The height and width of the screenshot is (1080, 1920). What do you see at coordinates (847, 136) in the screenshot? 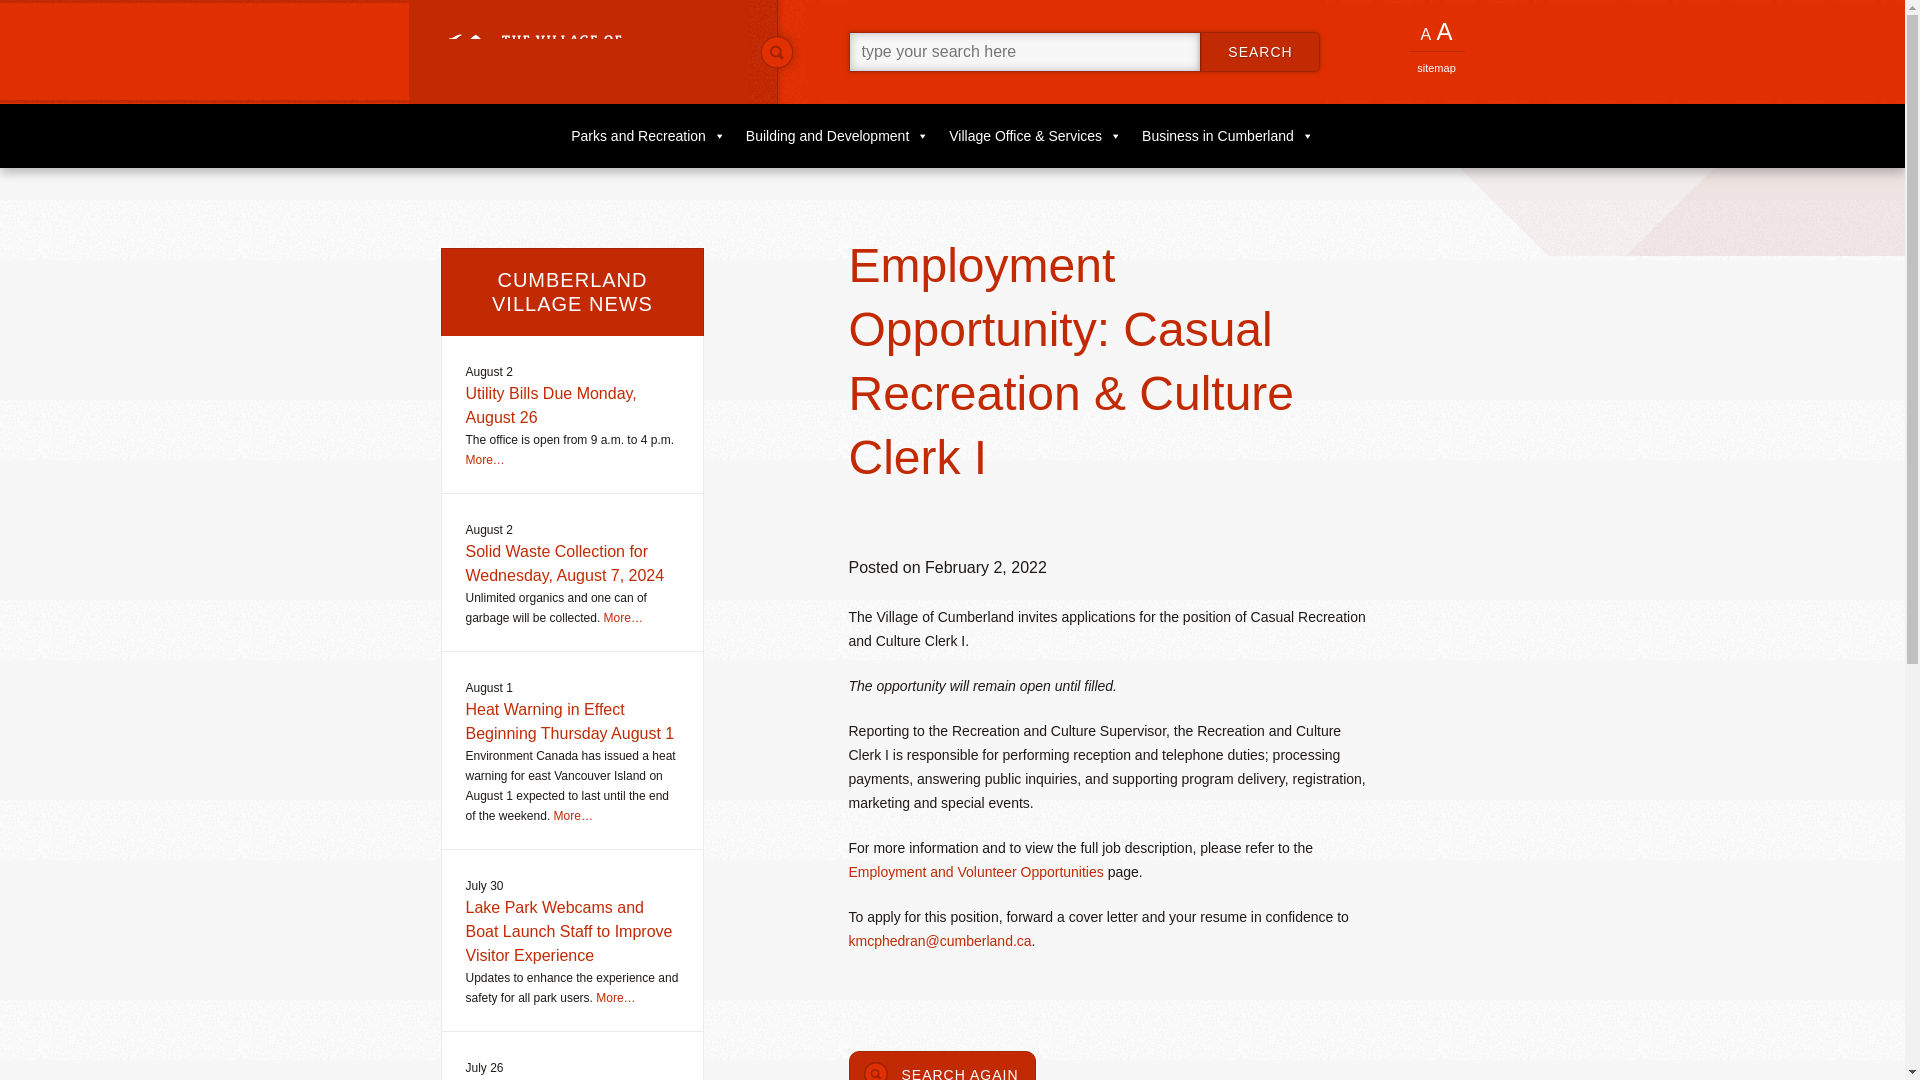
I see `Building and Development` at bounding box center [847, 136].